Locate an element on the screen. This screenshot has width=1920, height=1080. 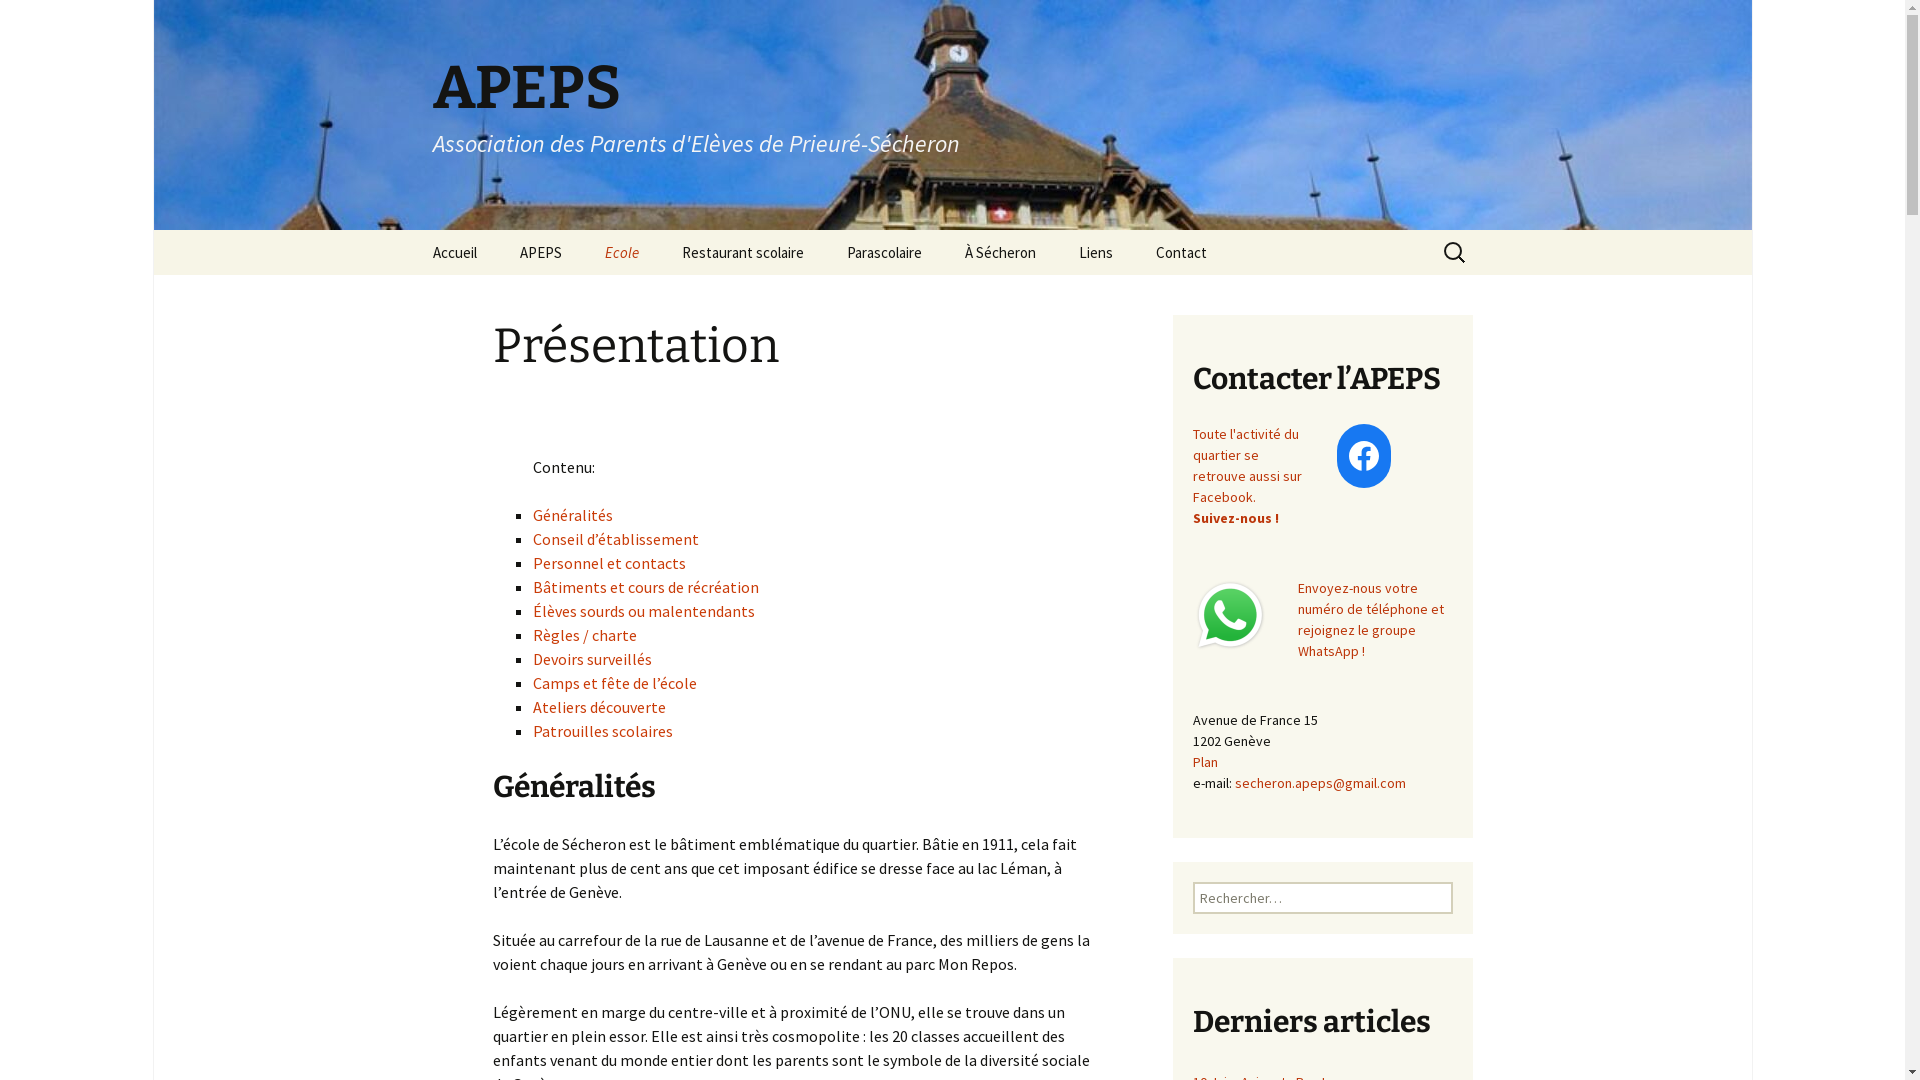
Ecole is located at coordinates (621, 252).